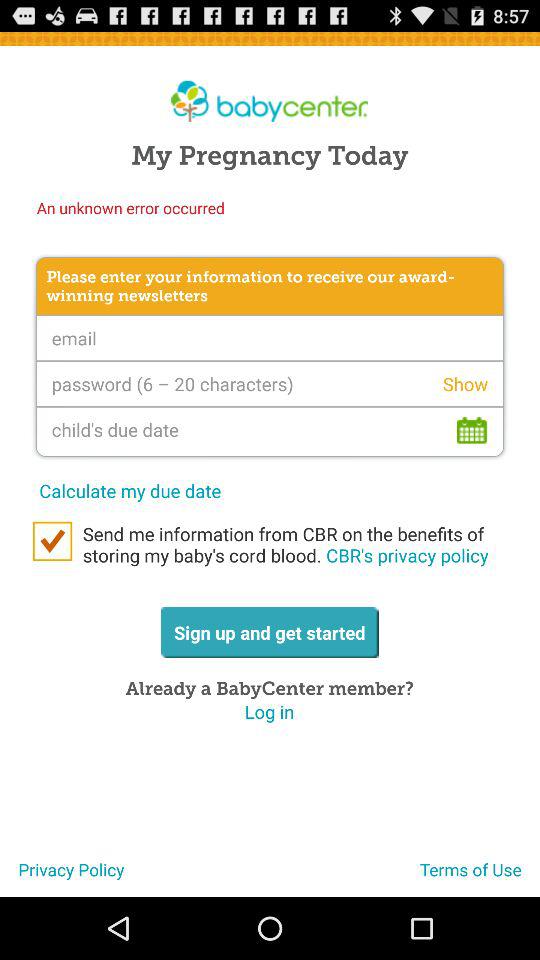  Describe the element at coordinates (52, 541) in the screenshot. I see `launch the icon to the left of send me information app` at that location.